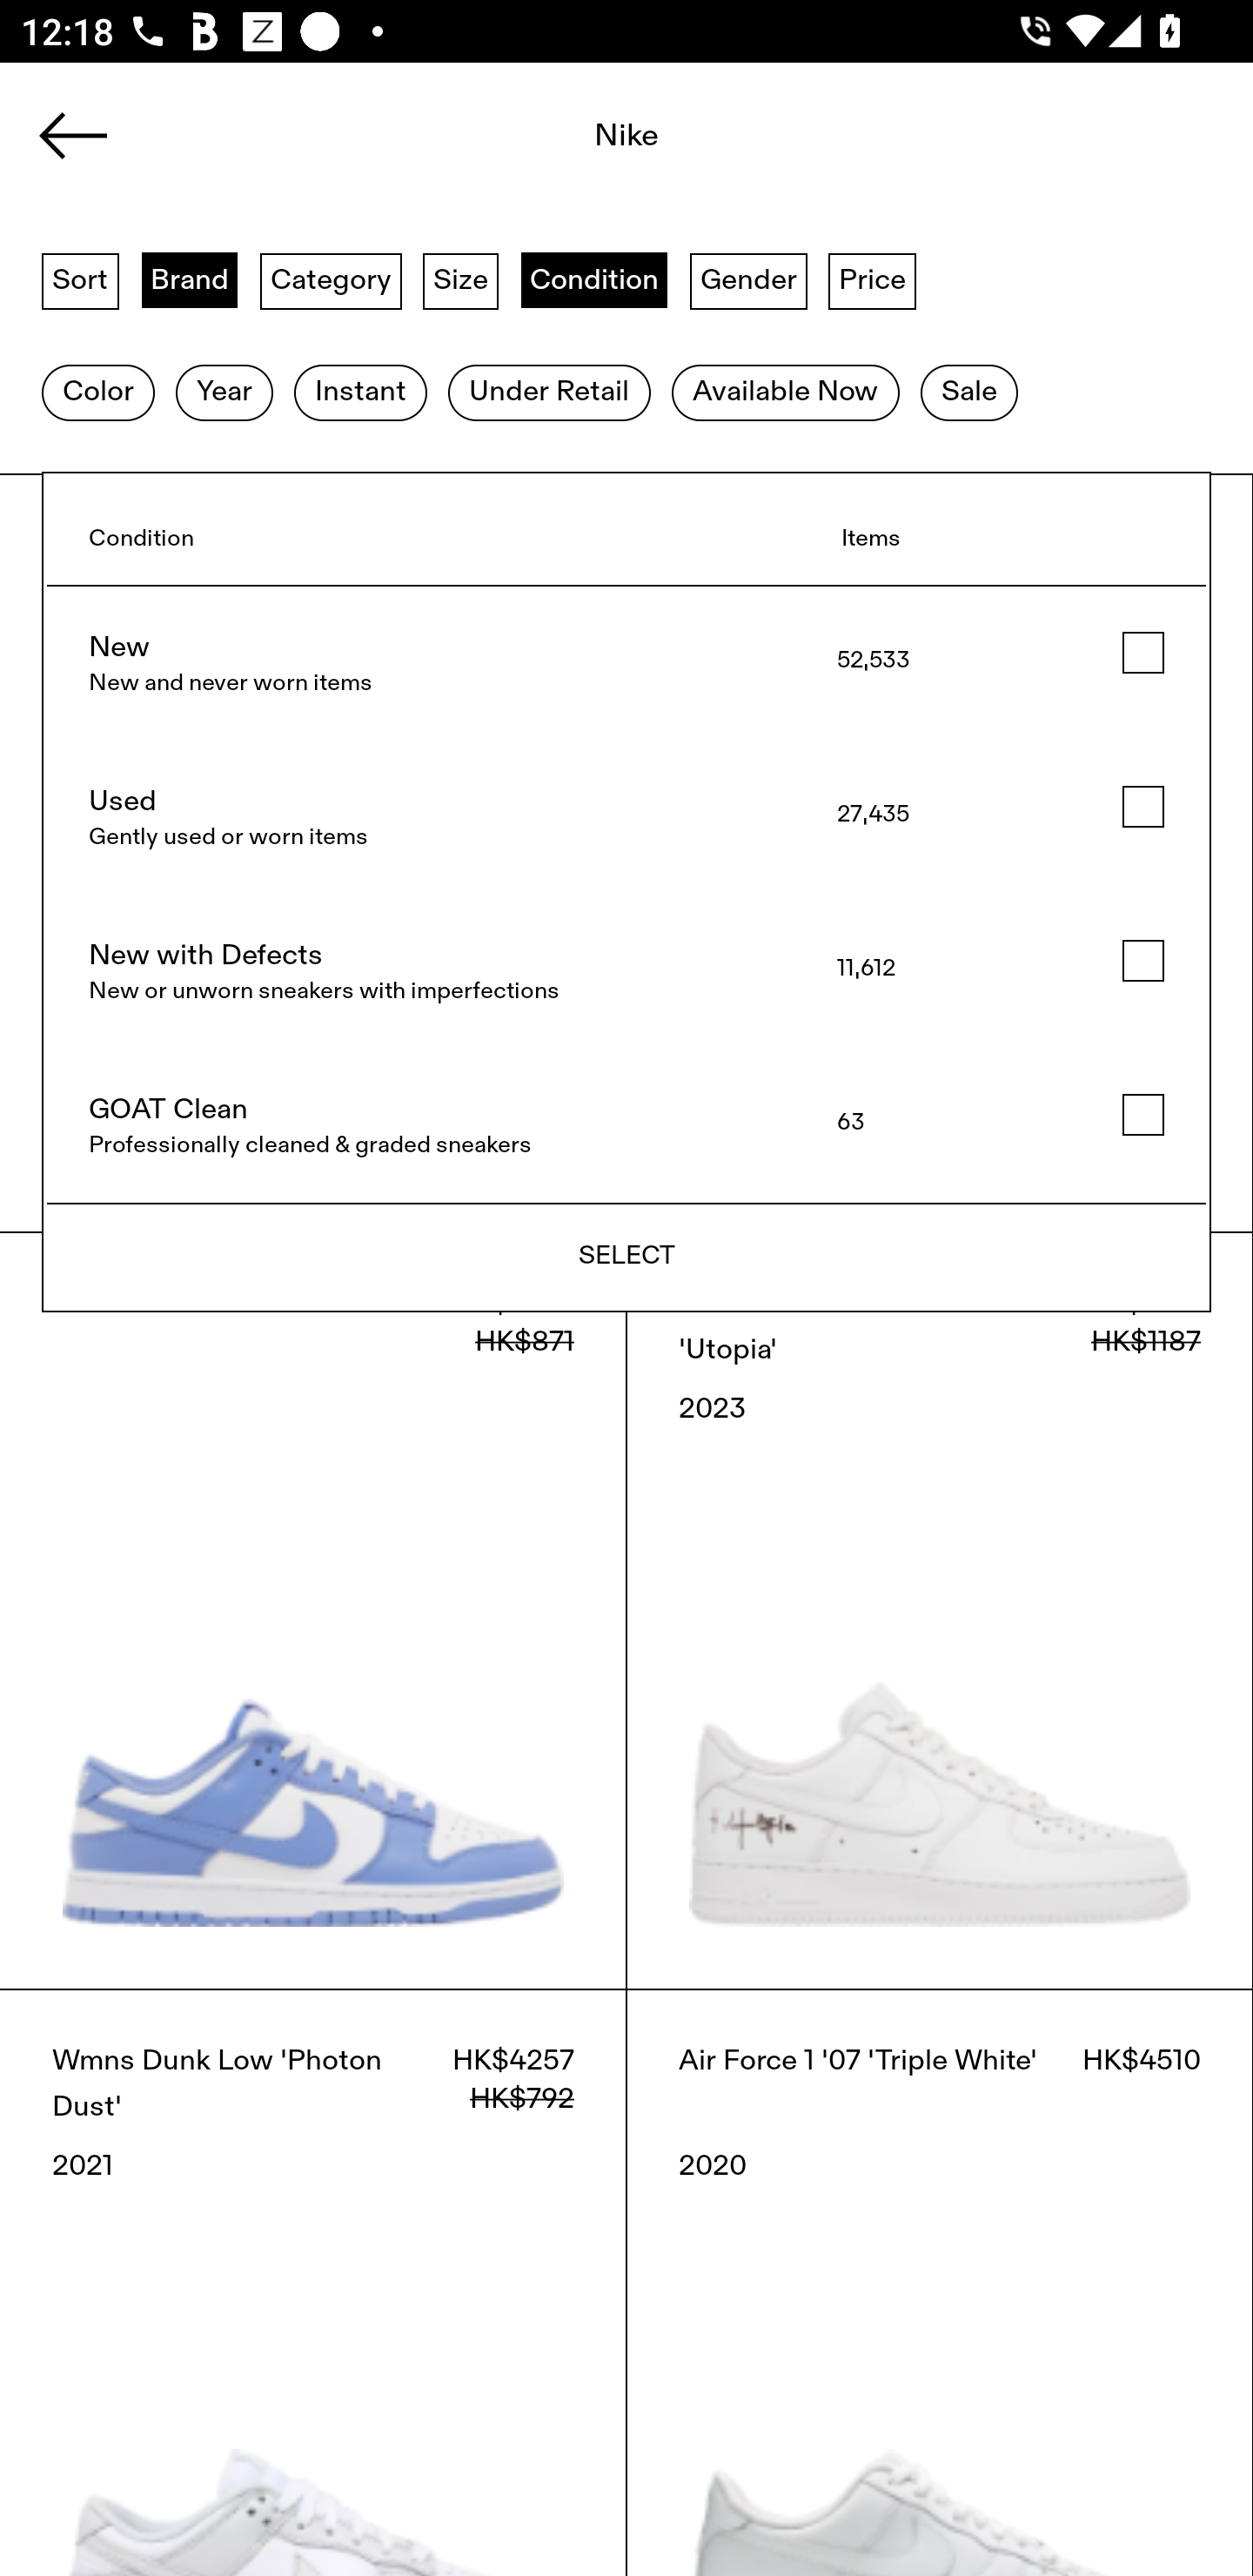 The height and width of the screenshot is (2576, 1253). What do you see at coordinates (748, 279) in the screenshot?
I see `Gender` at bounding box center [748, 279].